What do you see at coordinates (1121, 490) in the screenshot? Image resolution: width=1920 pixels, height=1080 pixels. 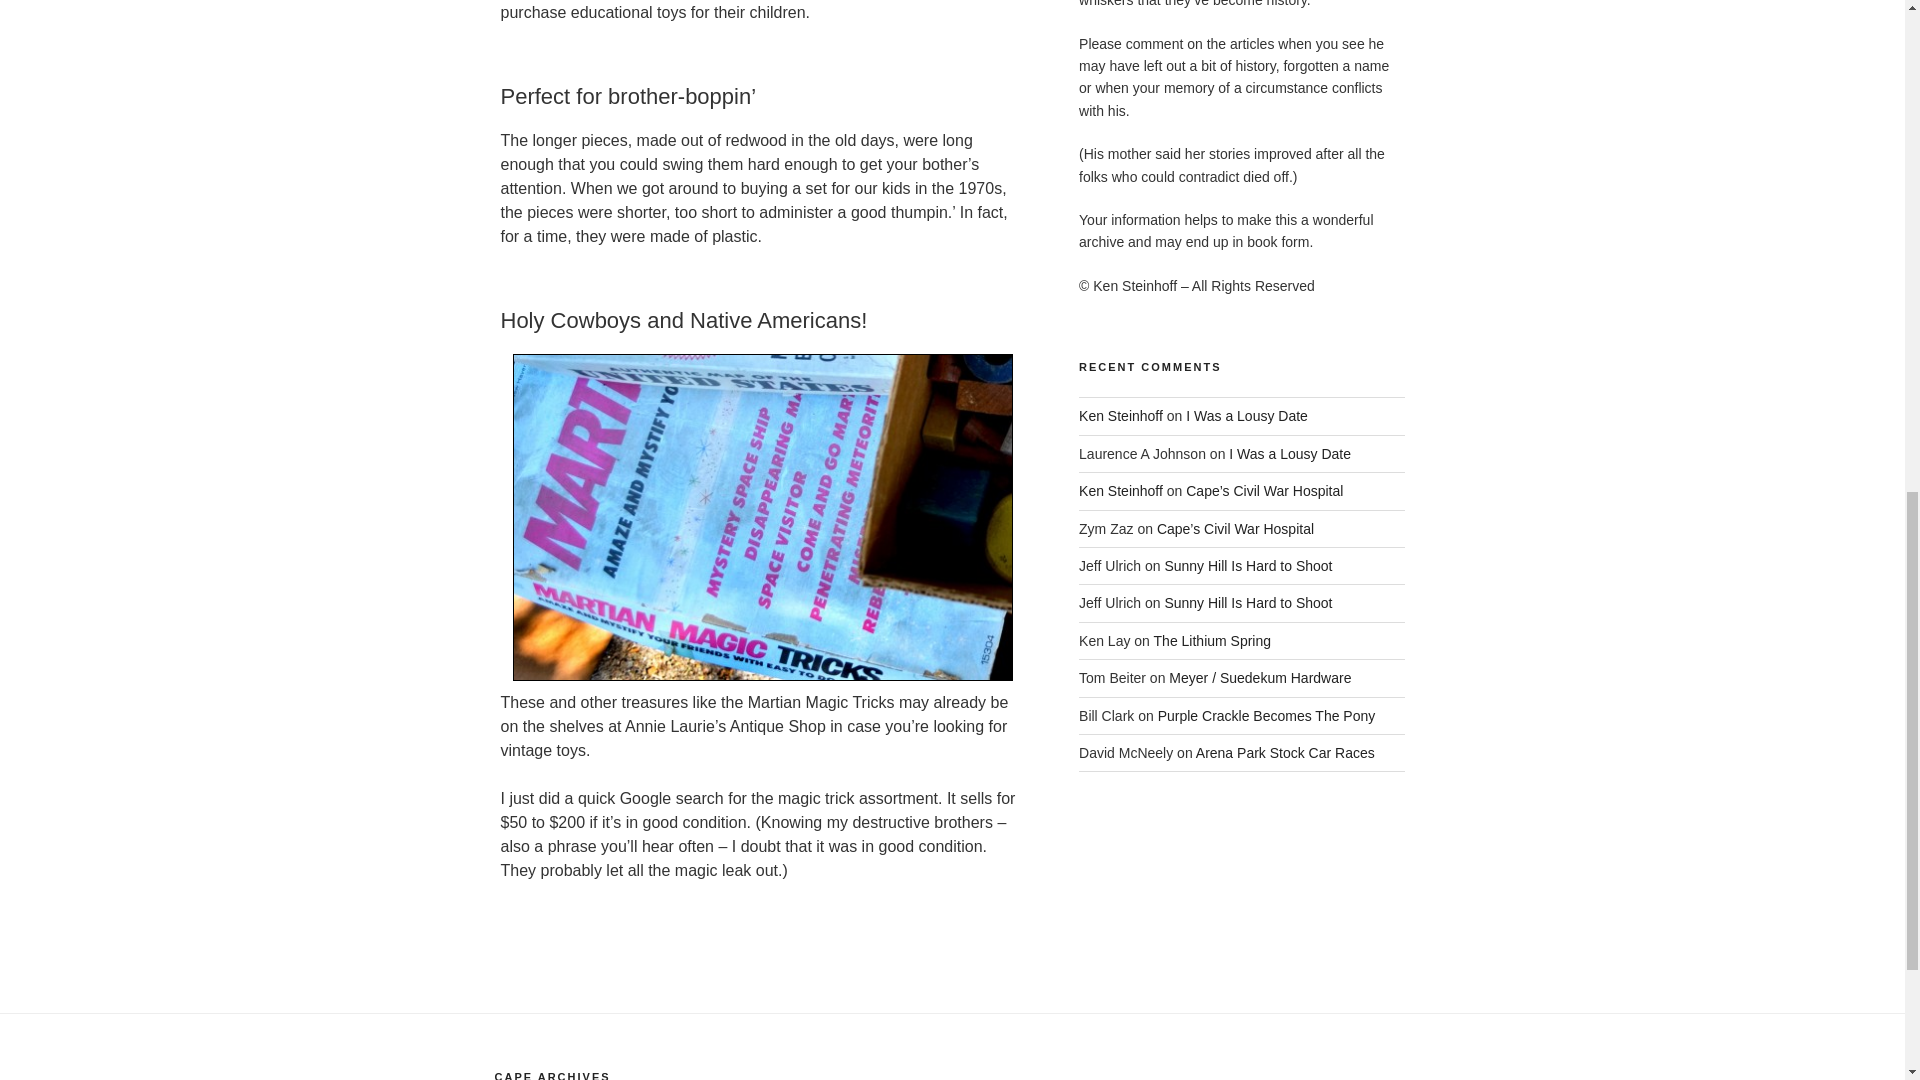 I see `Ken Steinhoff` at bounding box center [1121, 490].